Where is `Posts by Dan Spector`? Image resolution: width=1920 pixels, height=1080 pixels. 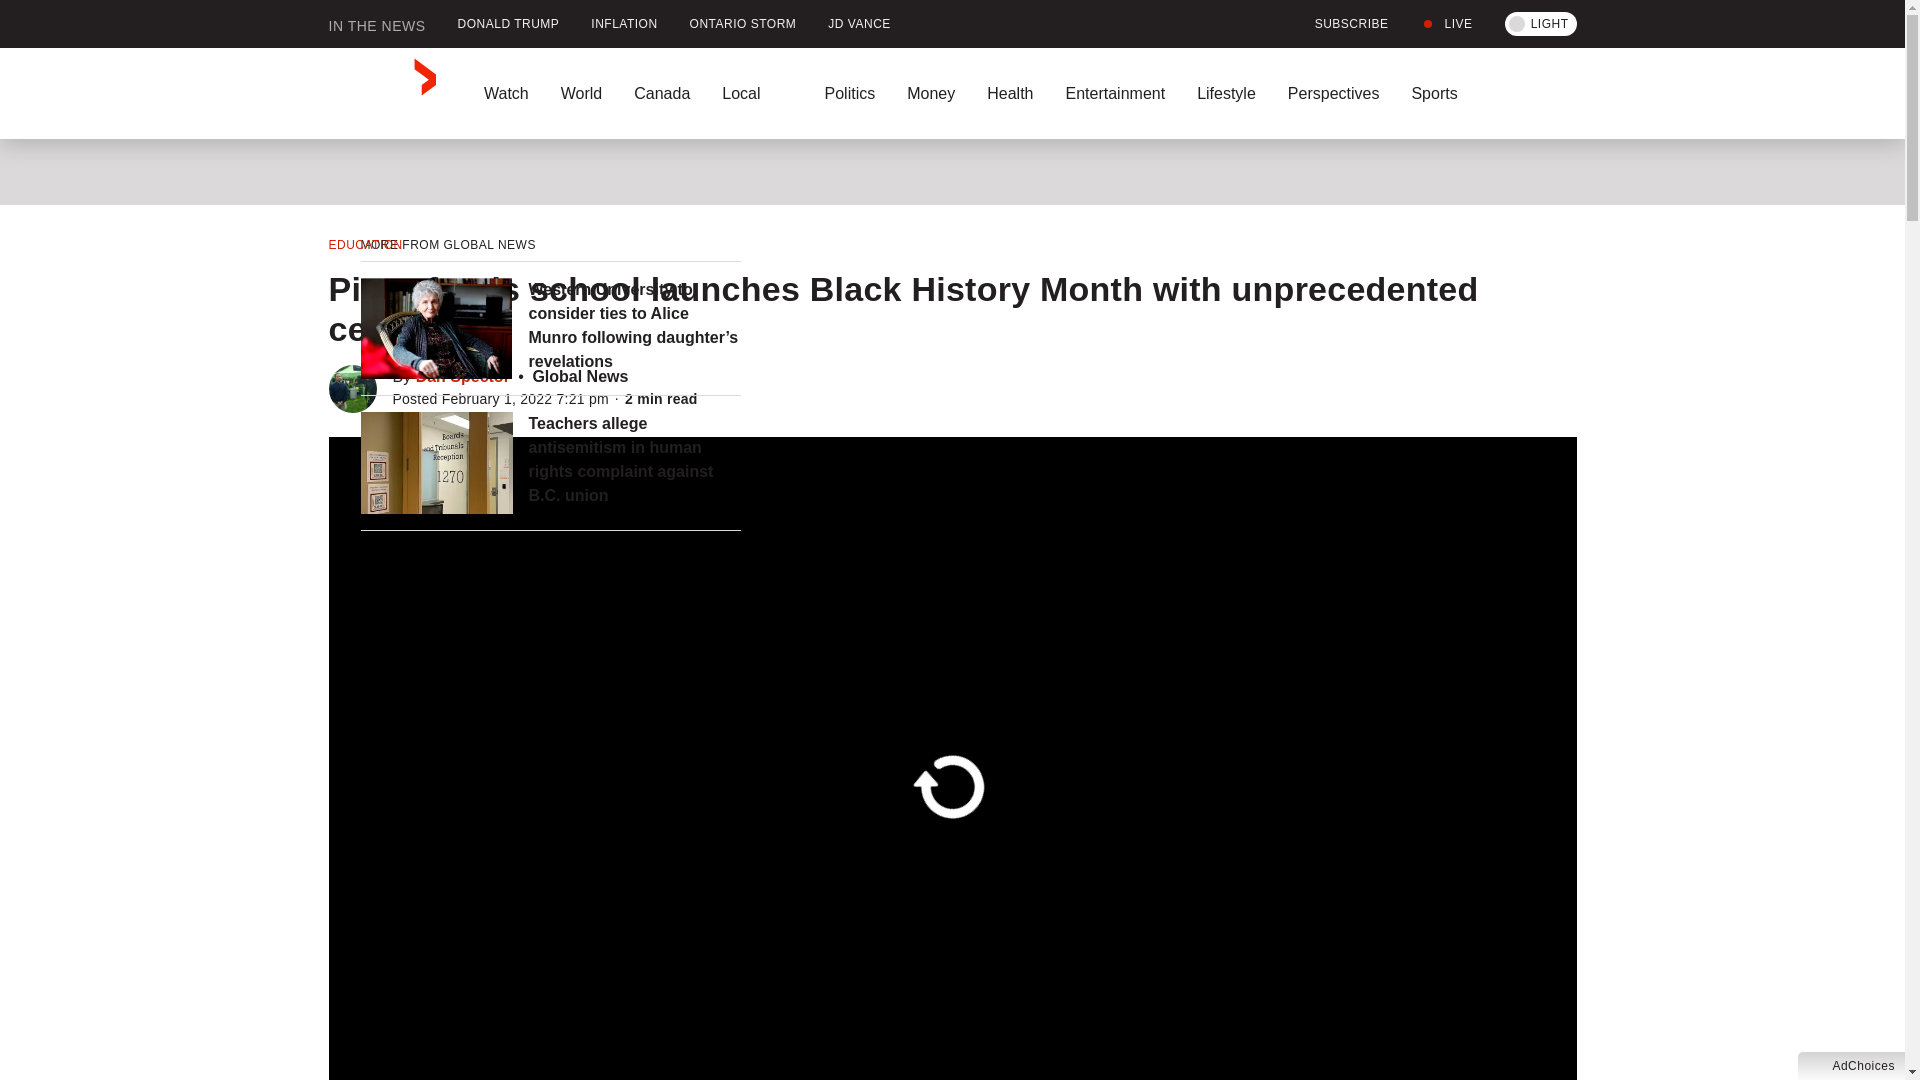 Posts by Dan Spector is located at coordinates (463, 376).